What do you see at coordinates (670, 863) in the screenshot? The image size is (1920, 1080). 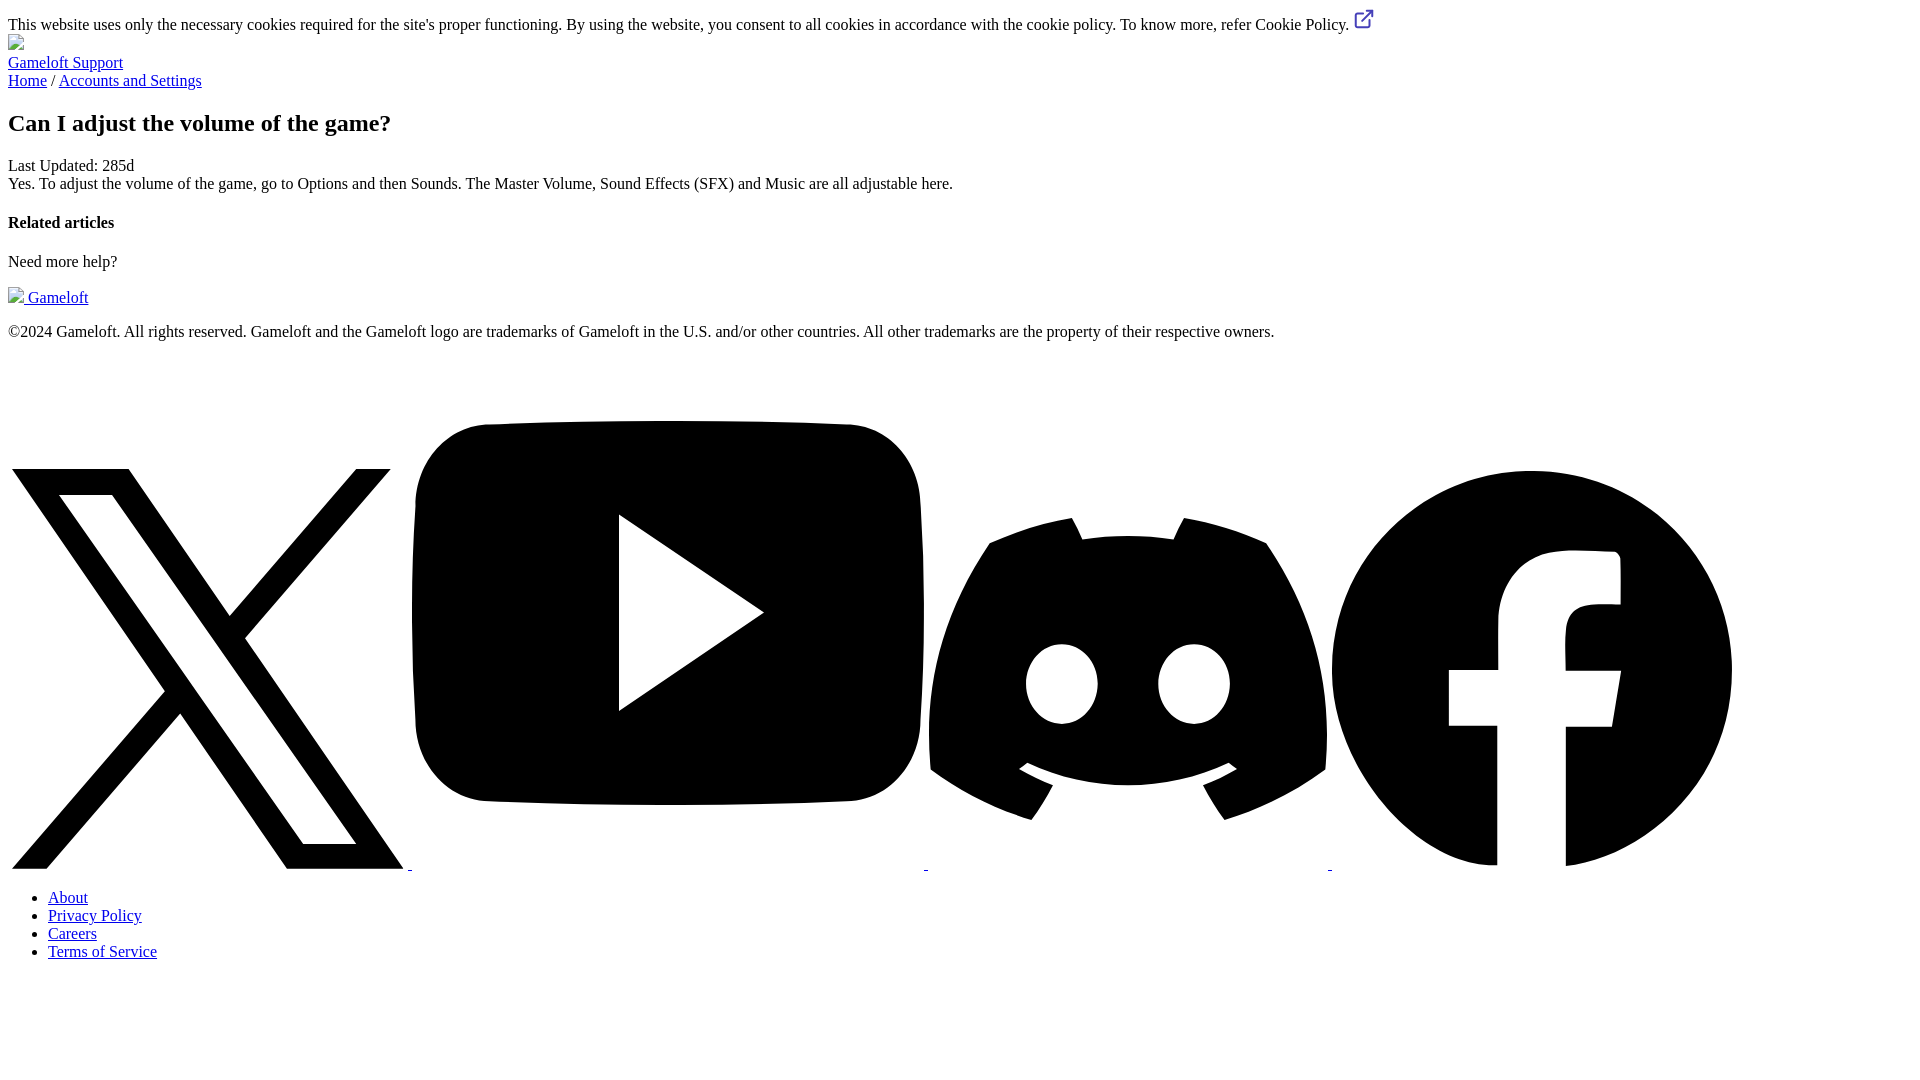 I see `Logo Youtube` at bounding box center [670, 863].